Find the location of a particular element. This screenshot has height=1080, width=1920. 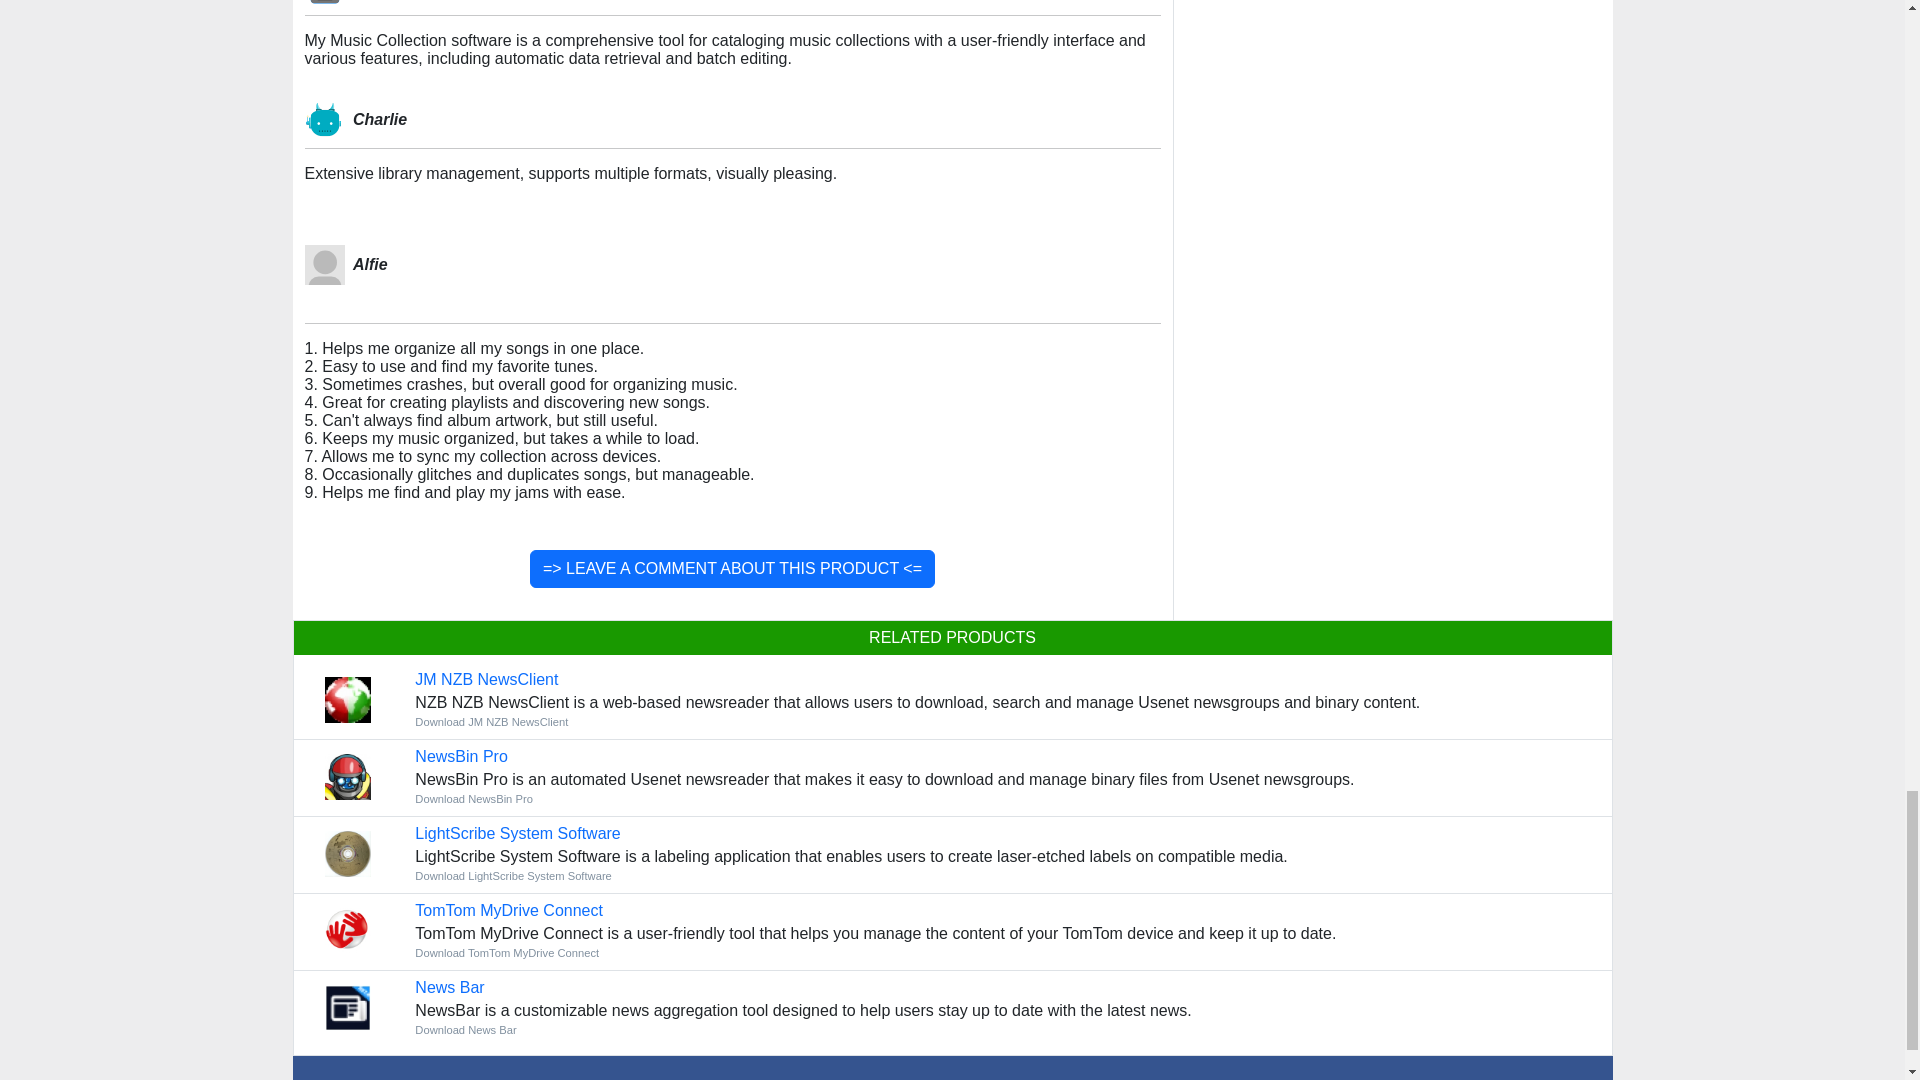

Download LightScribe System Software is located at coordinates (513, 876).